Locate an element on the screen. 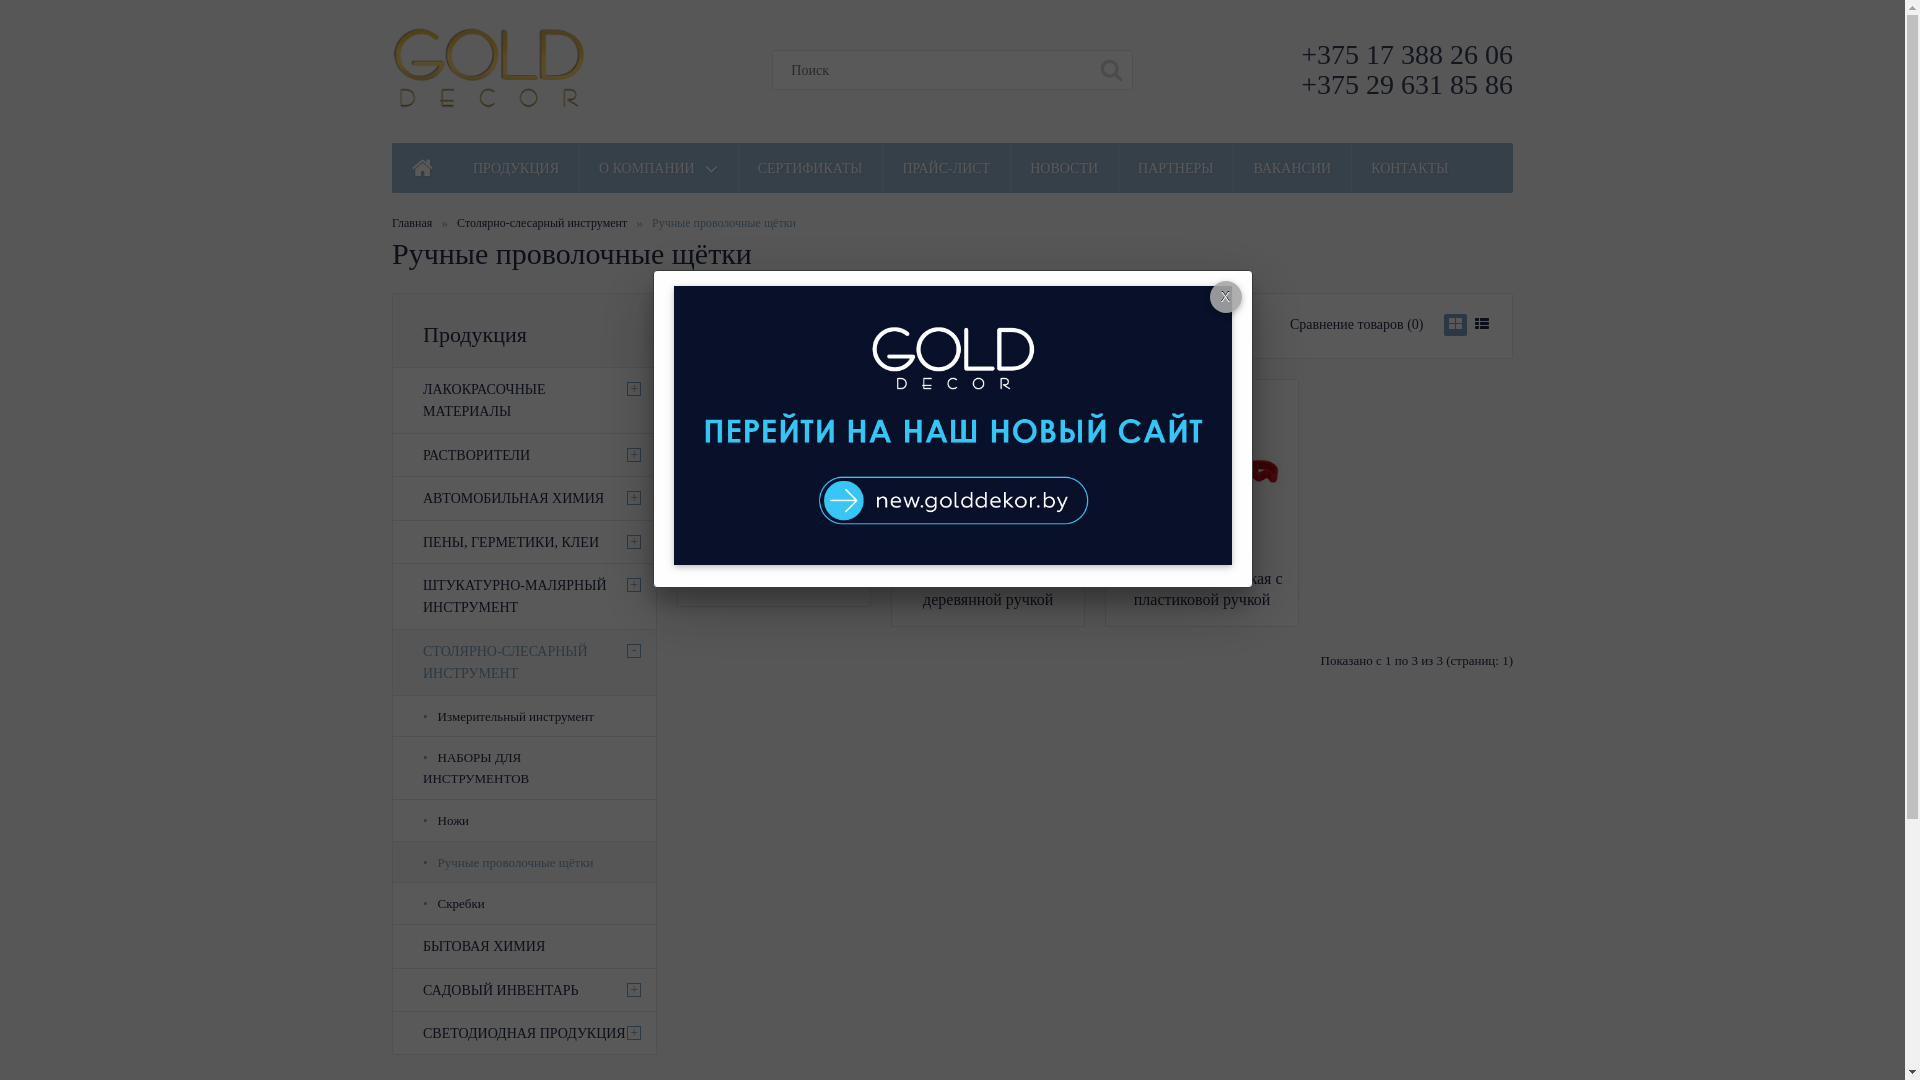 Image resolution: width=1920 pixels, height=1080 pixels. + is located at coordinates (634, 455).